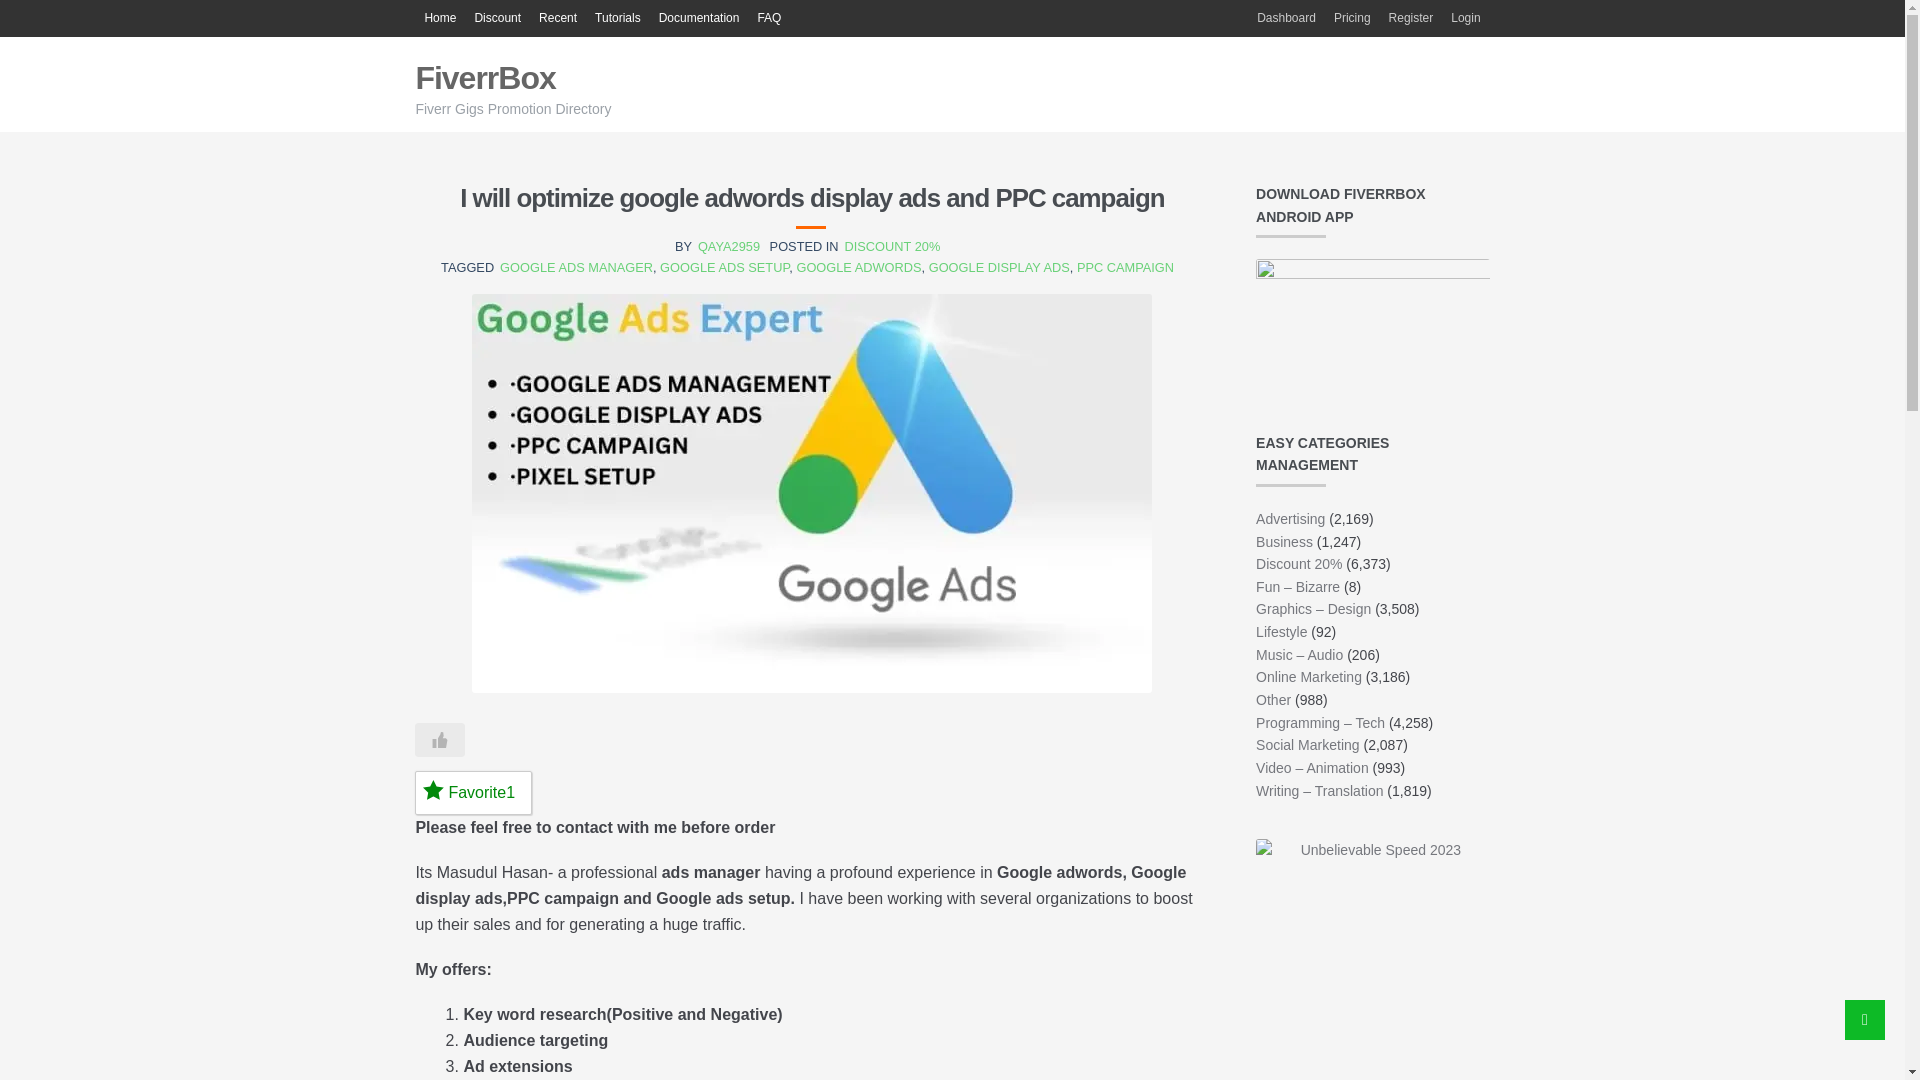 Image resolution: width=1920 pixels, height=1080 pixels. I want to click on GOOGLE ADS MANAGER, so click(576, 268).